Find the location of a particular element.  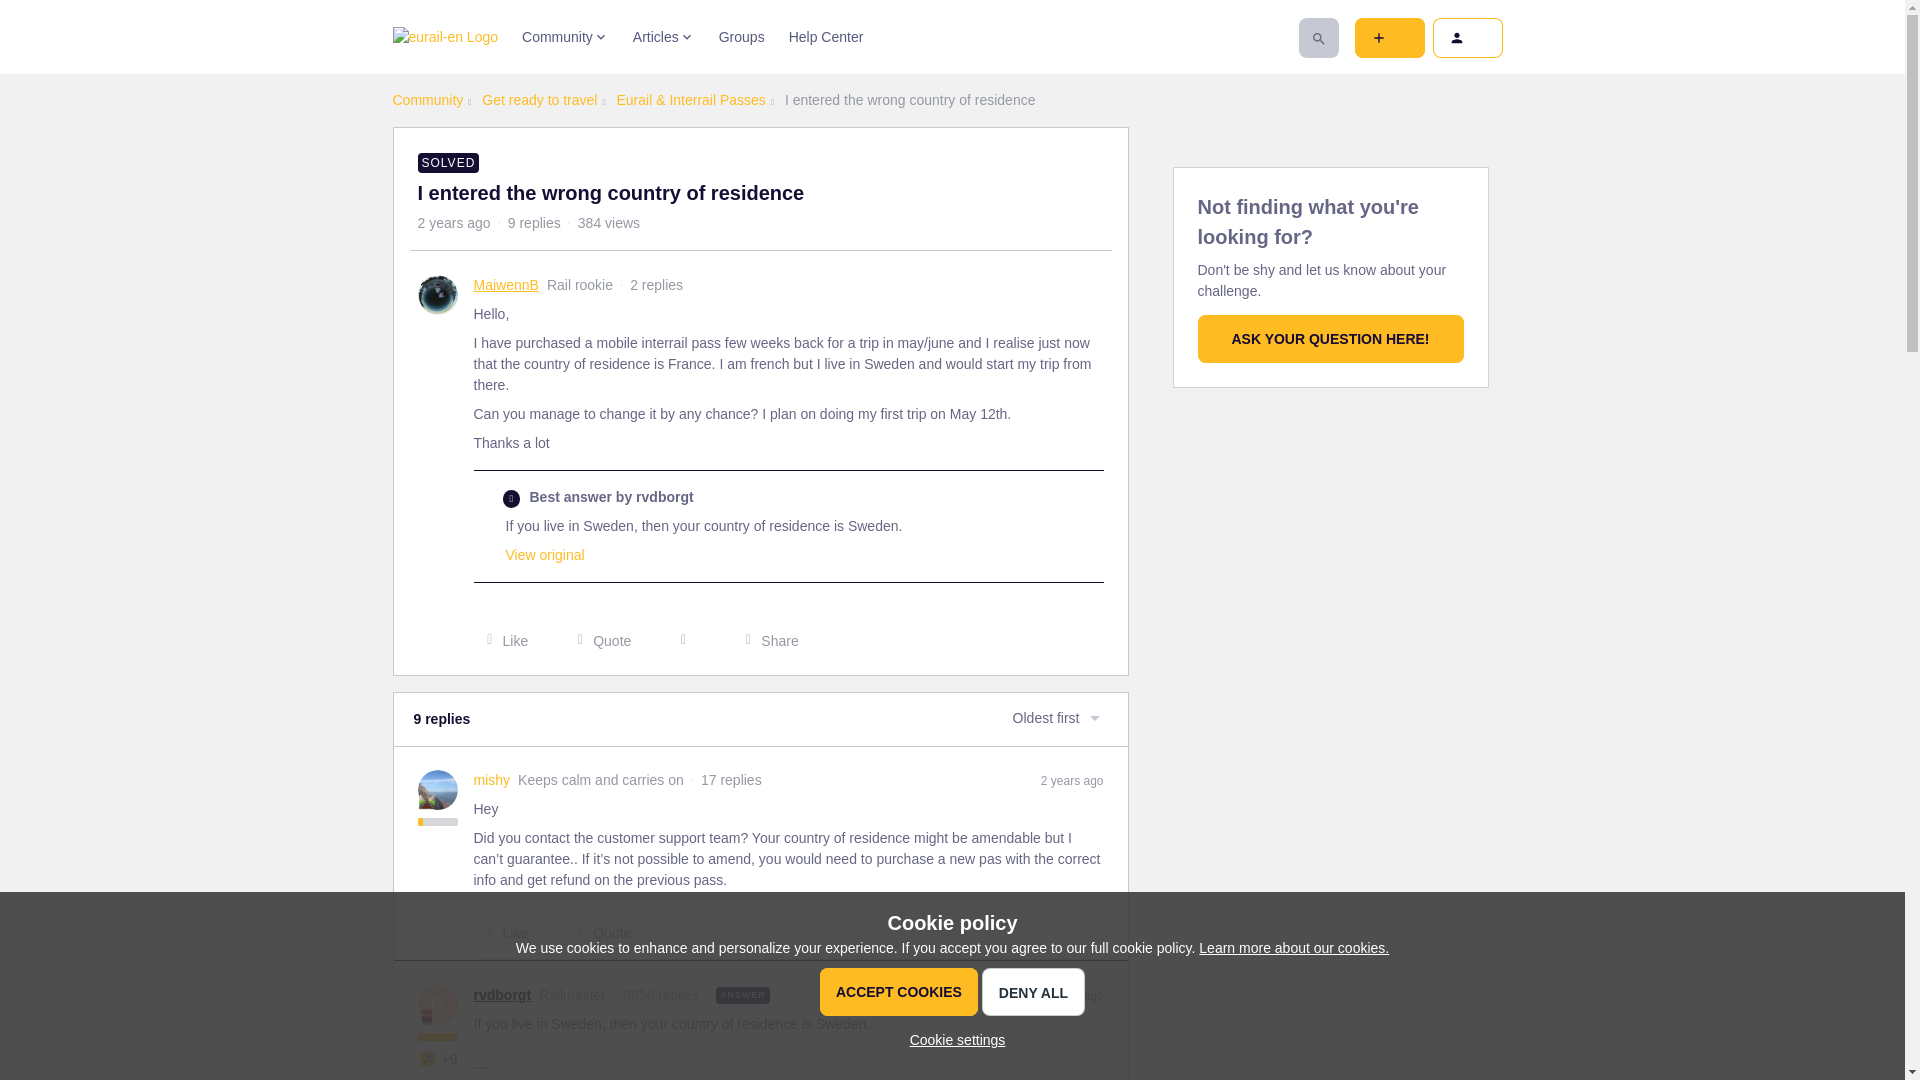

9 replies is located at coordinates (534, 222).